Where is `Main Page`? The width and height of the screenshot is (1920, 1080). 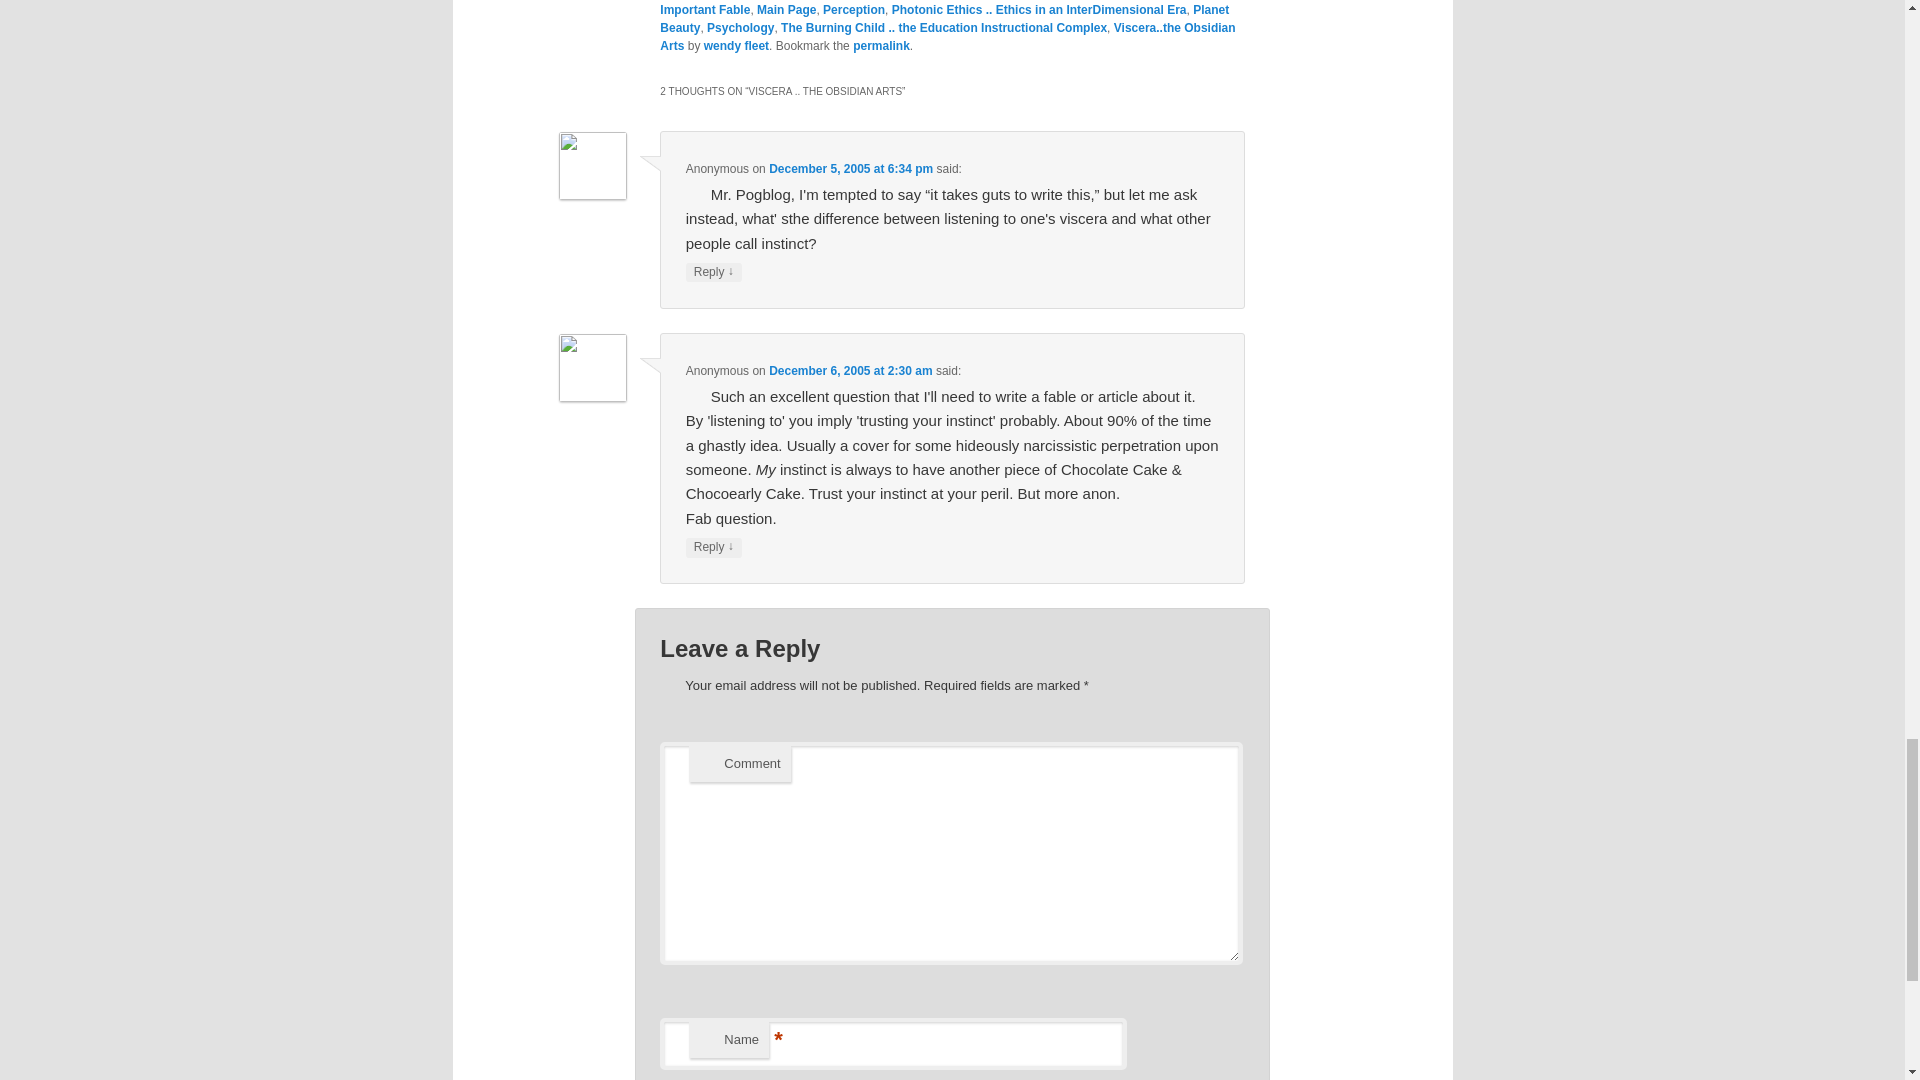 Main Page is located at coordinates (786, 10).